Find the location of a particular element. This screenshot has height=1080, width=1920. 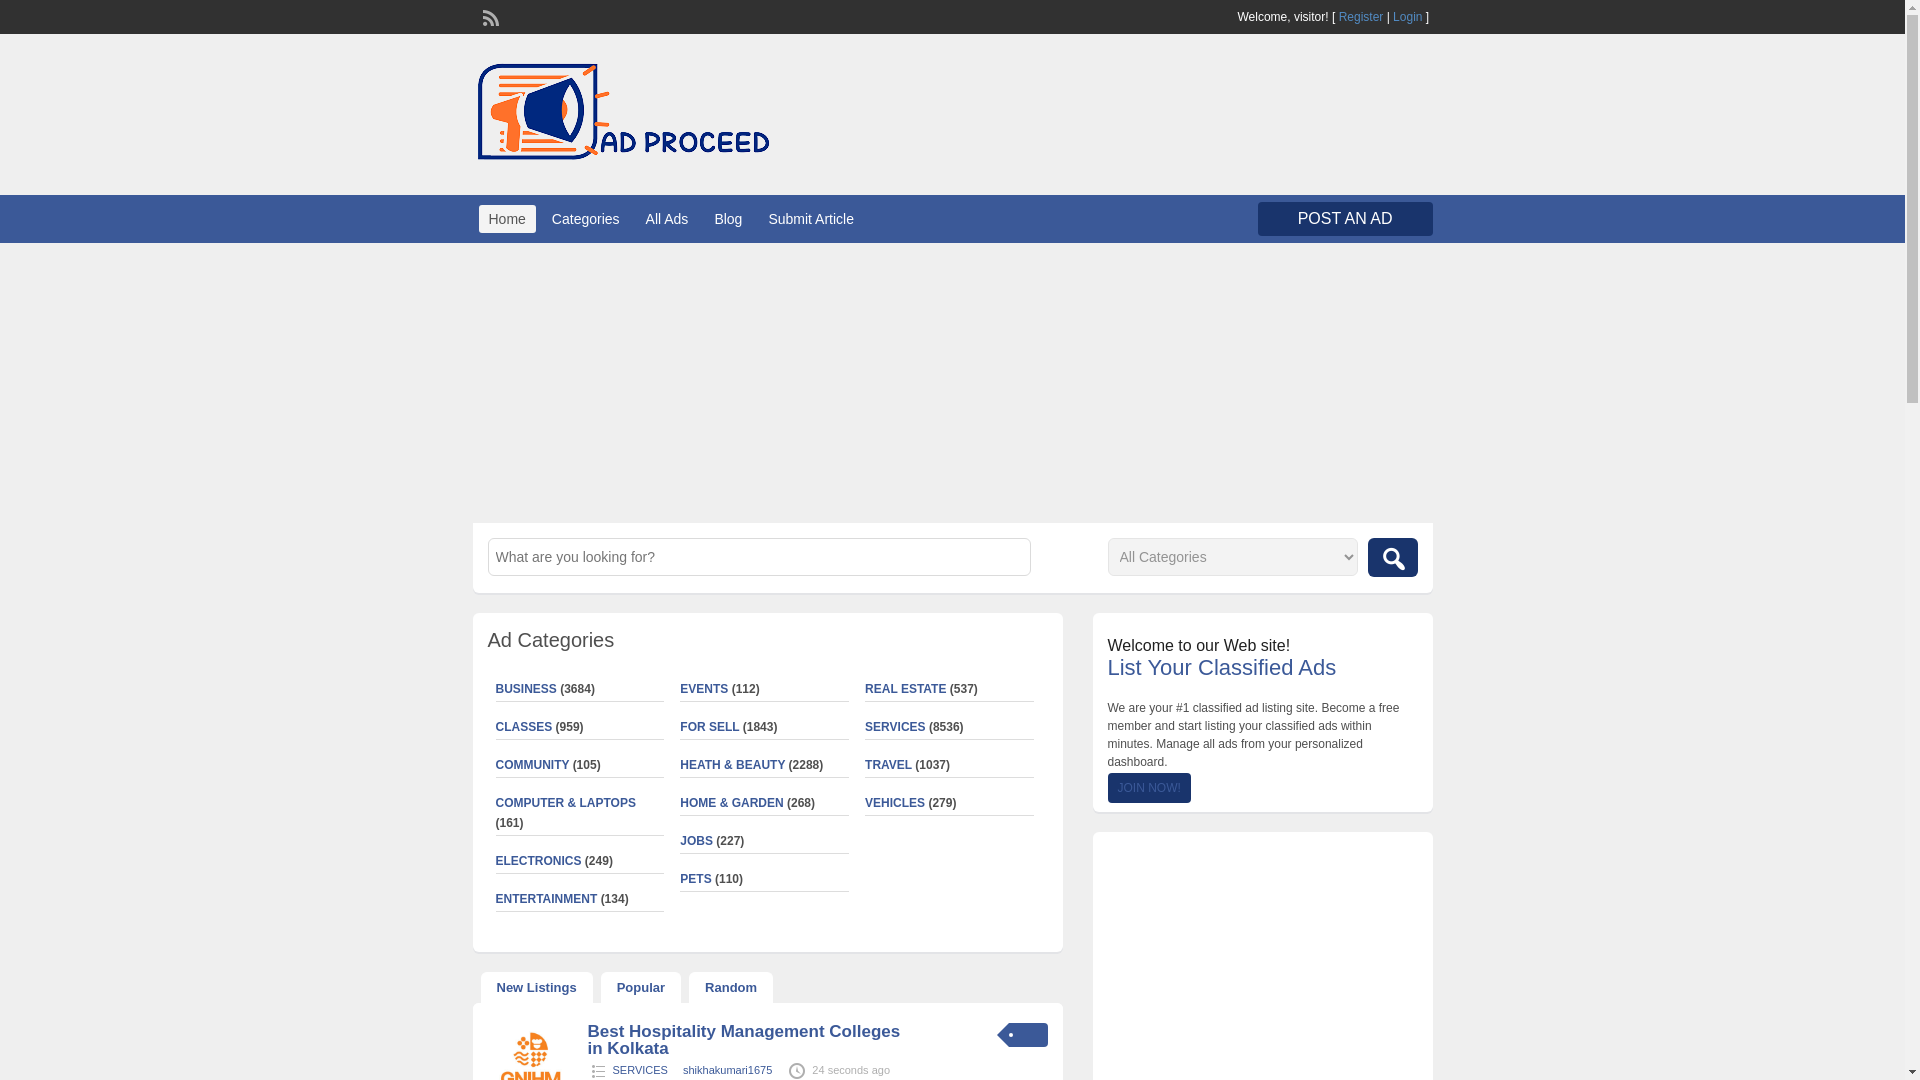

Home is located at coordinates (506, 219).